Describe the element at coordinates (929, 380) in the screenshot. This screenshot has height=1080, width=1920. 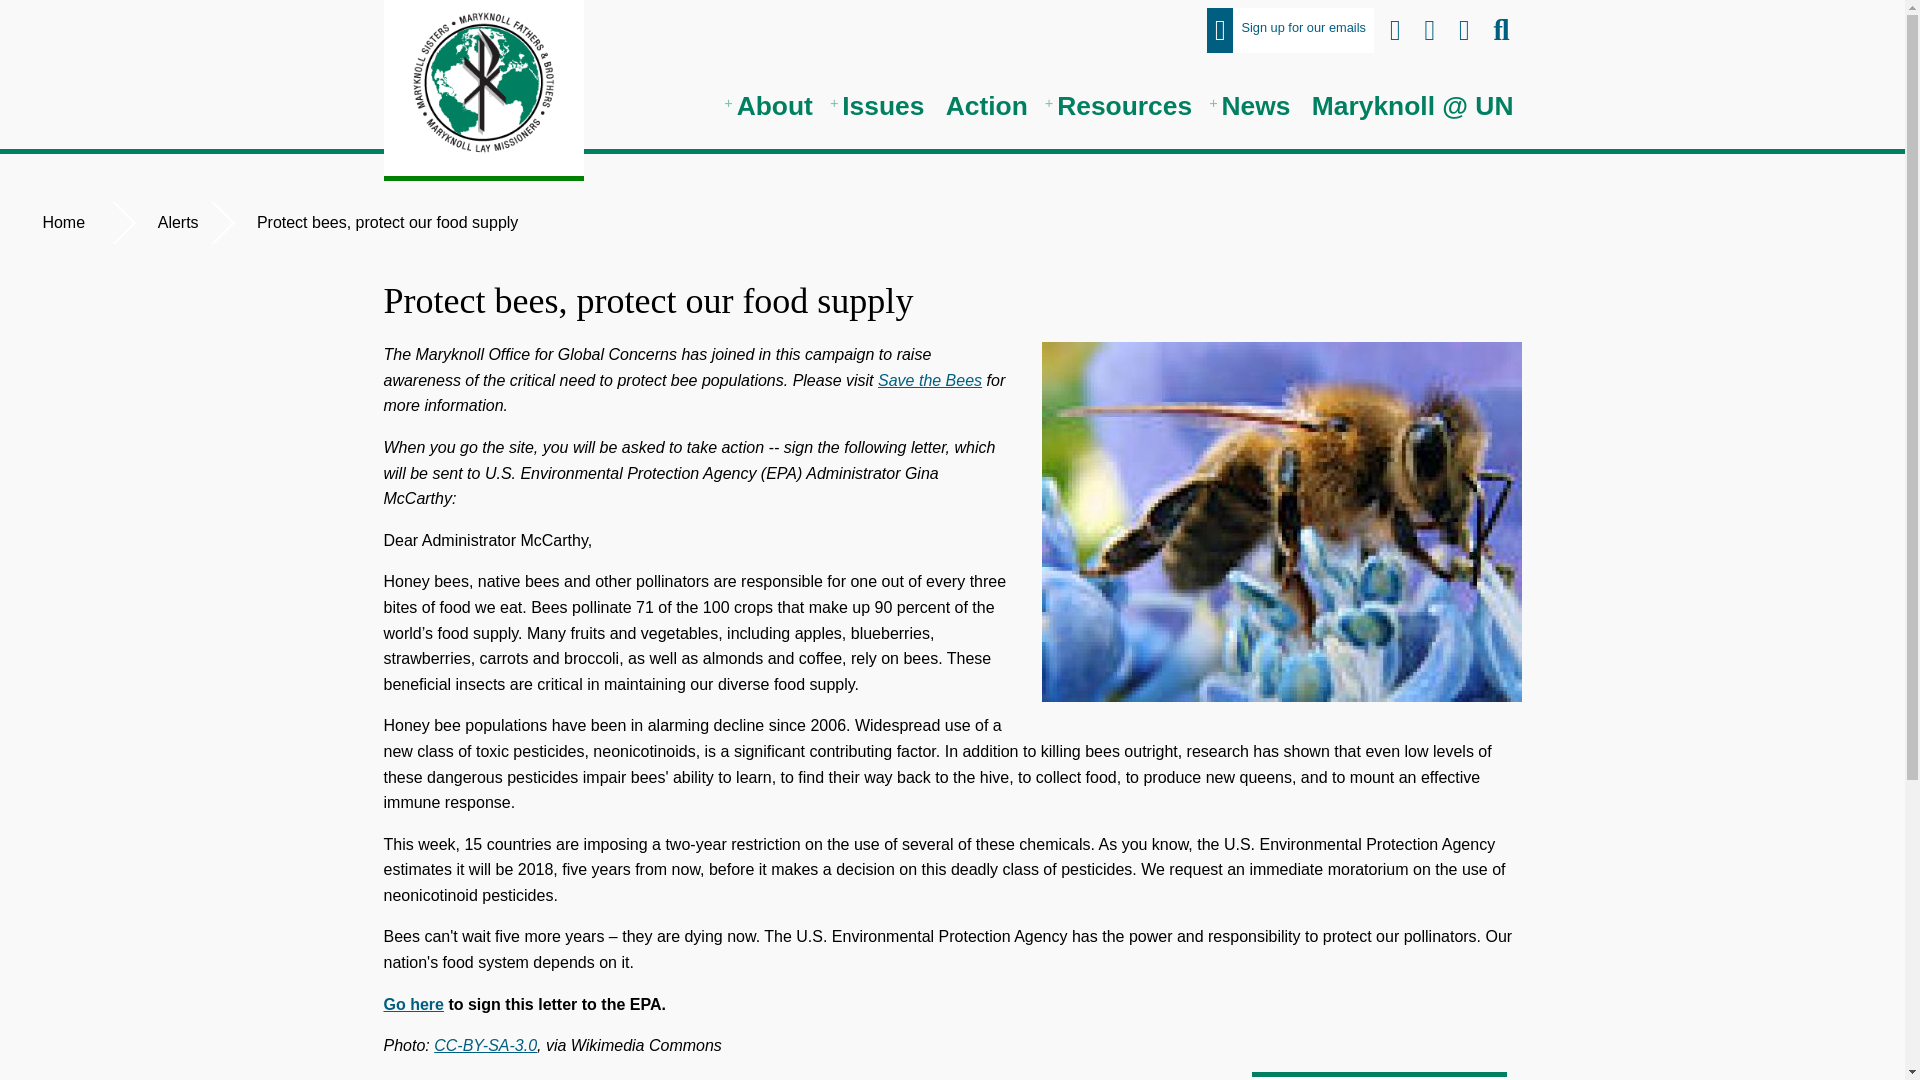
I see `Save the Bees` at that location.